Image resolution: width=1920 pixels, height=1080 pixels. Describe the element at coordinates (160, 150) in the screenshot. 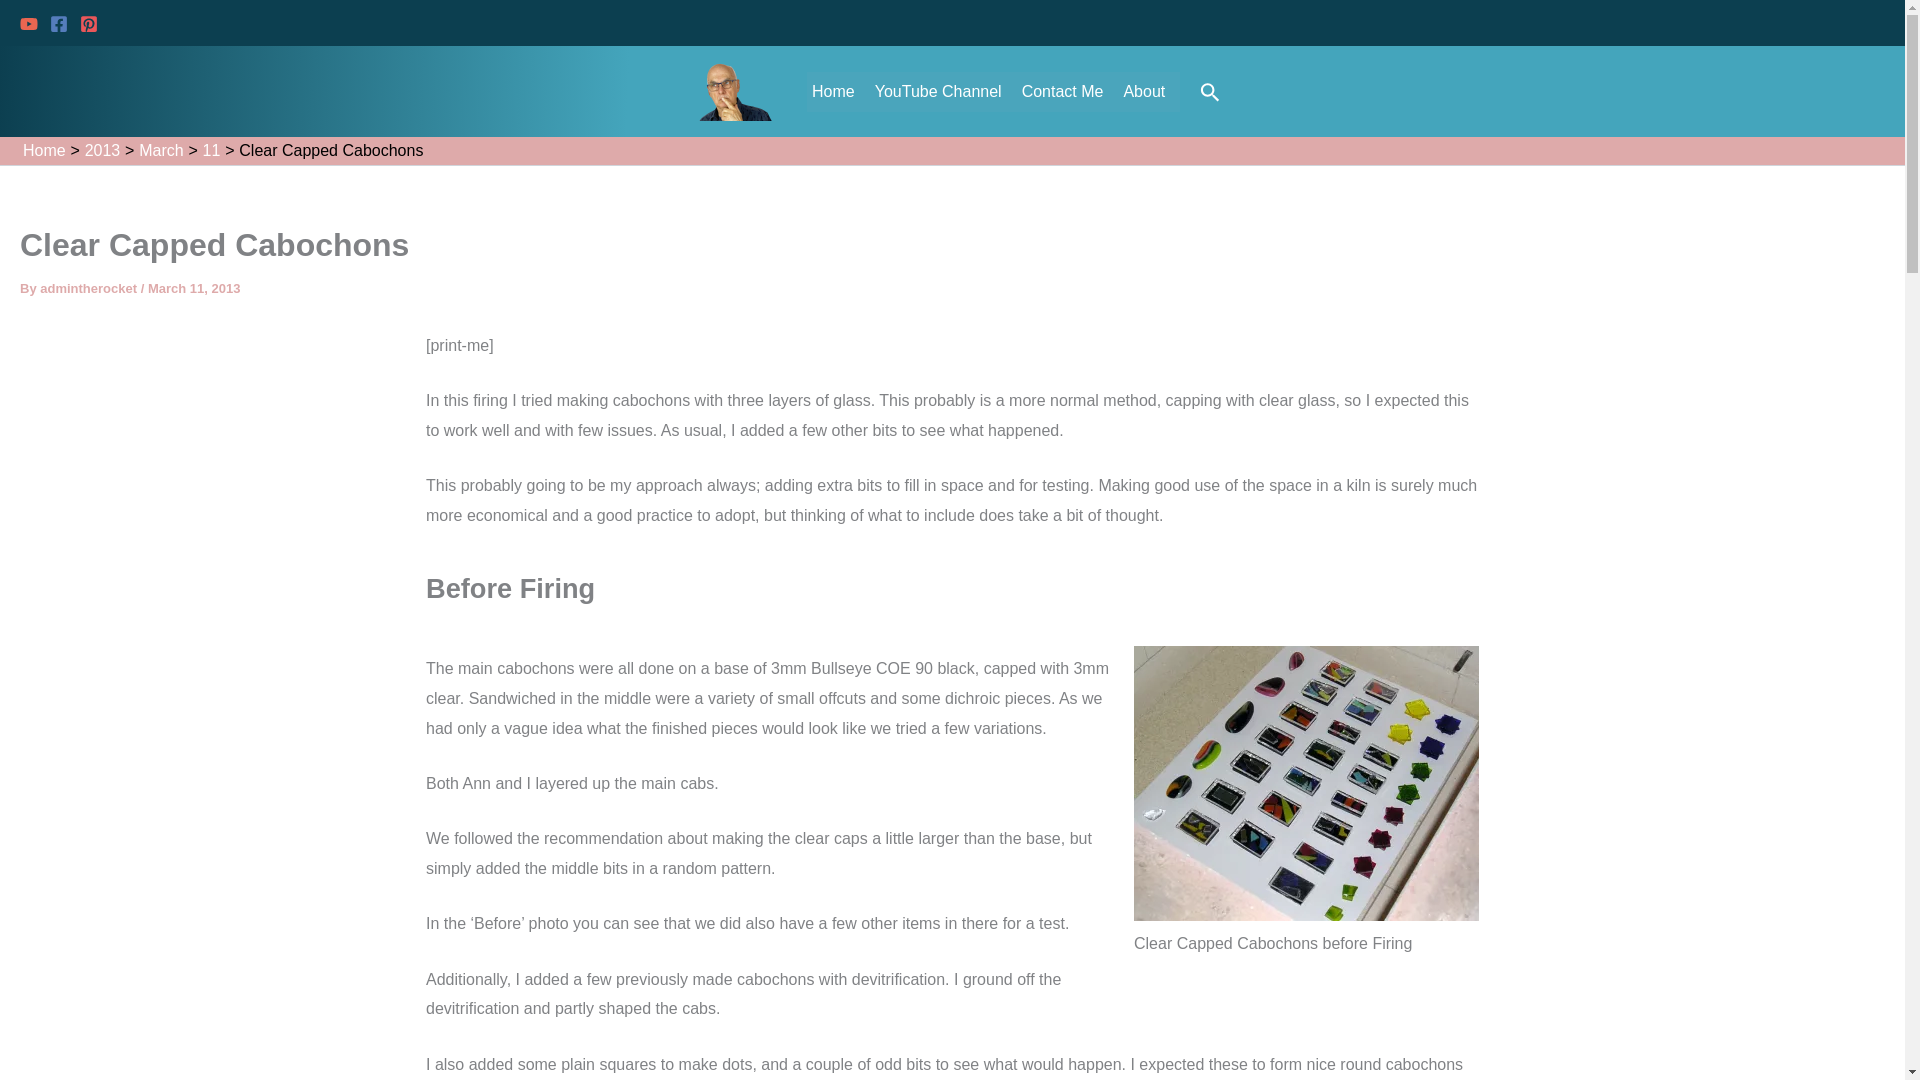

I see `March` at that location.